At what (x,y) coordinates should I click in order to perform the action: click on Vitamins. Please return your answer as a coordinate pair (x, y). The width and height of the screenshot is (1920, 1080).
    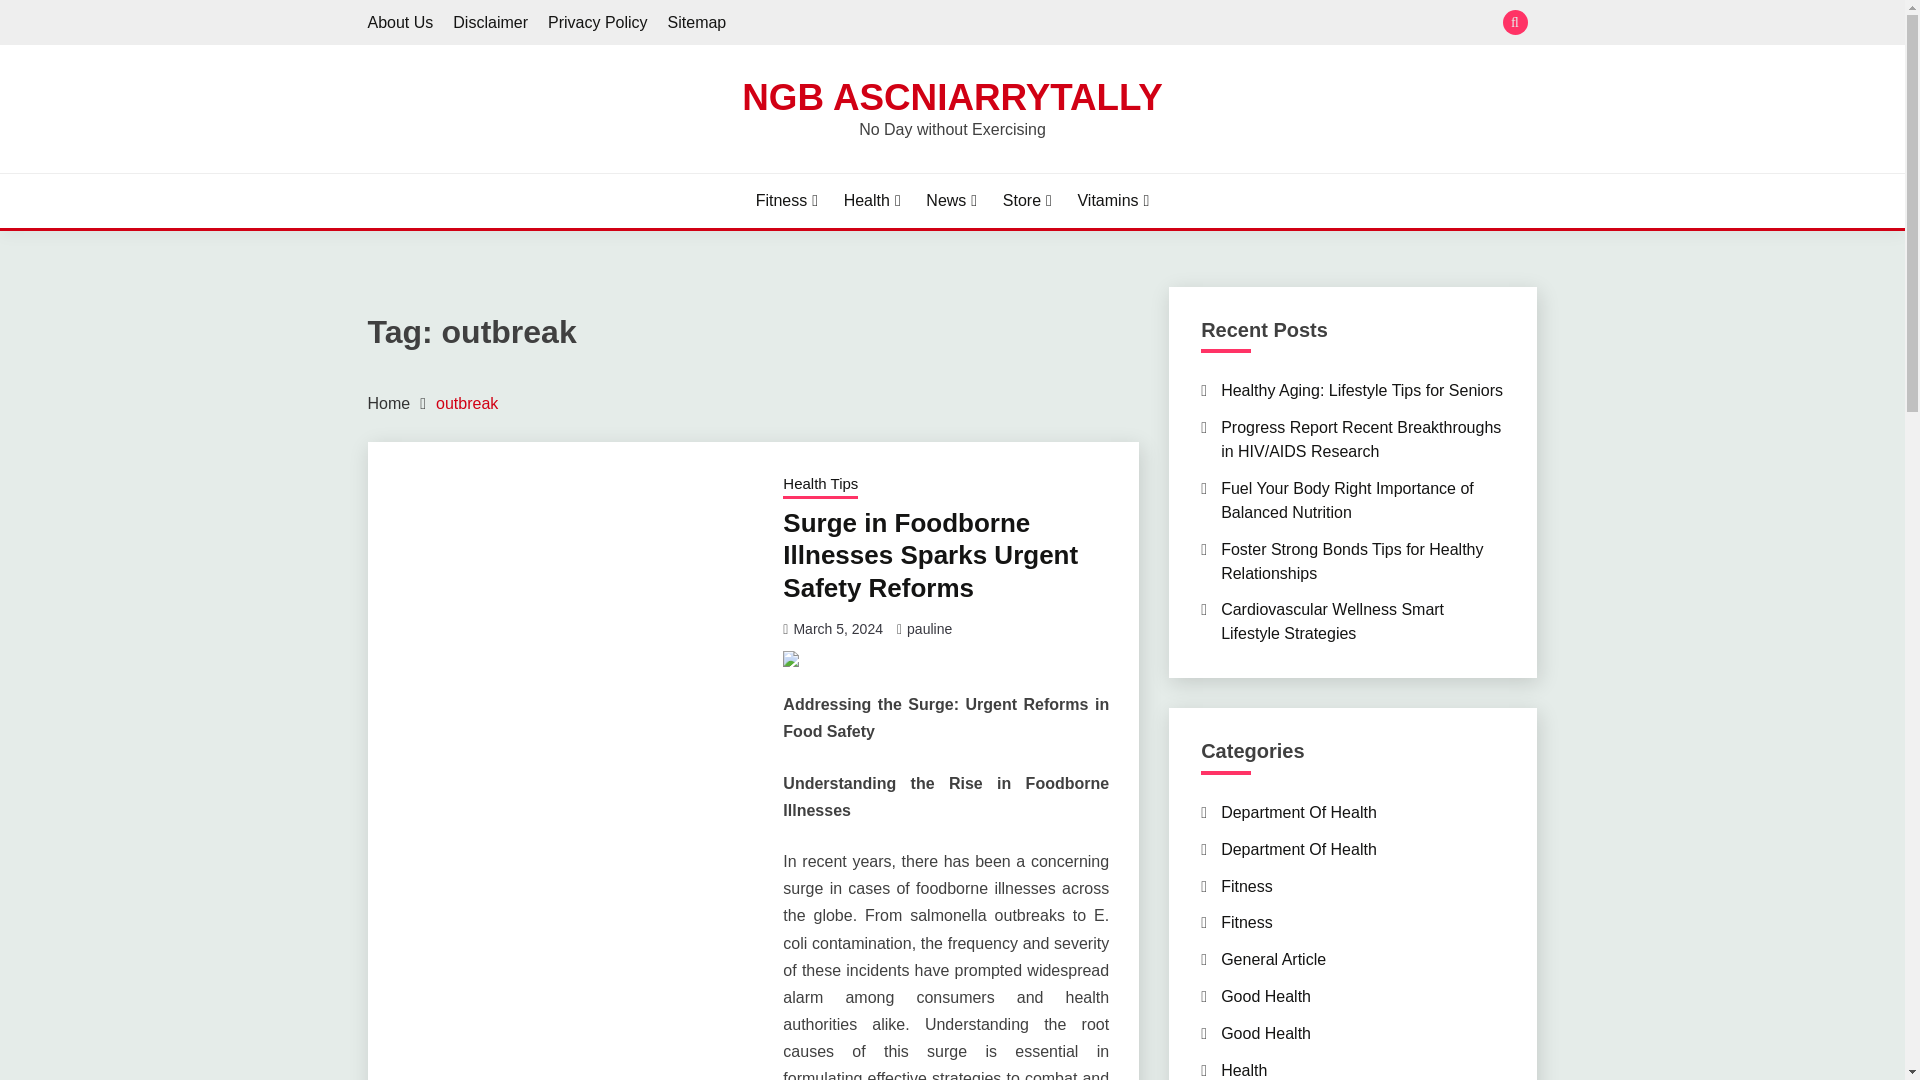
    Looking at the image, I should click on (1112, 200).